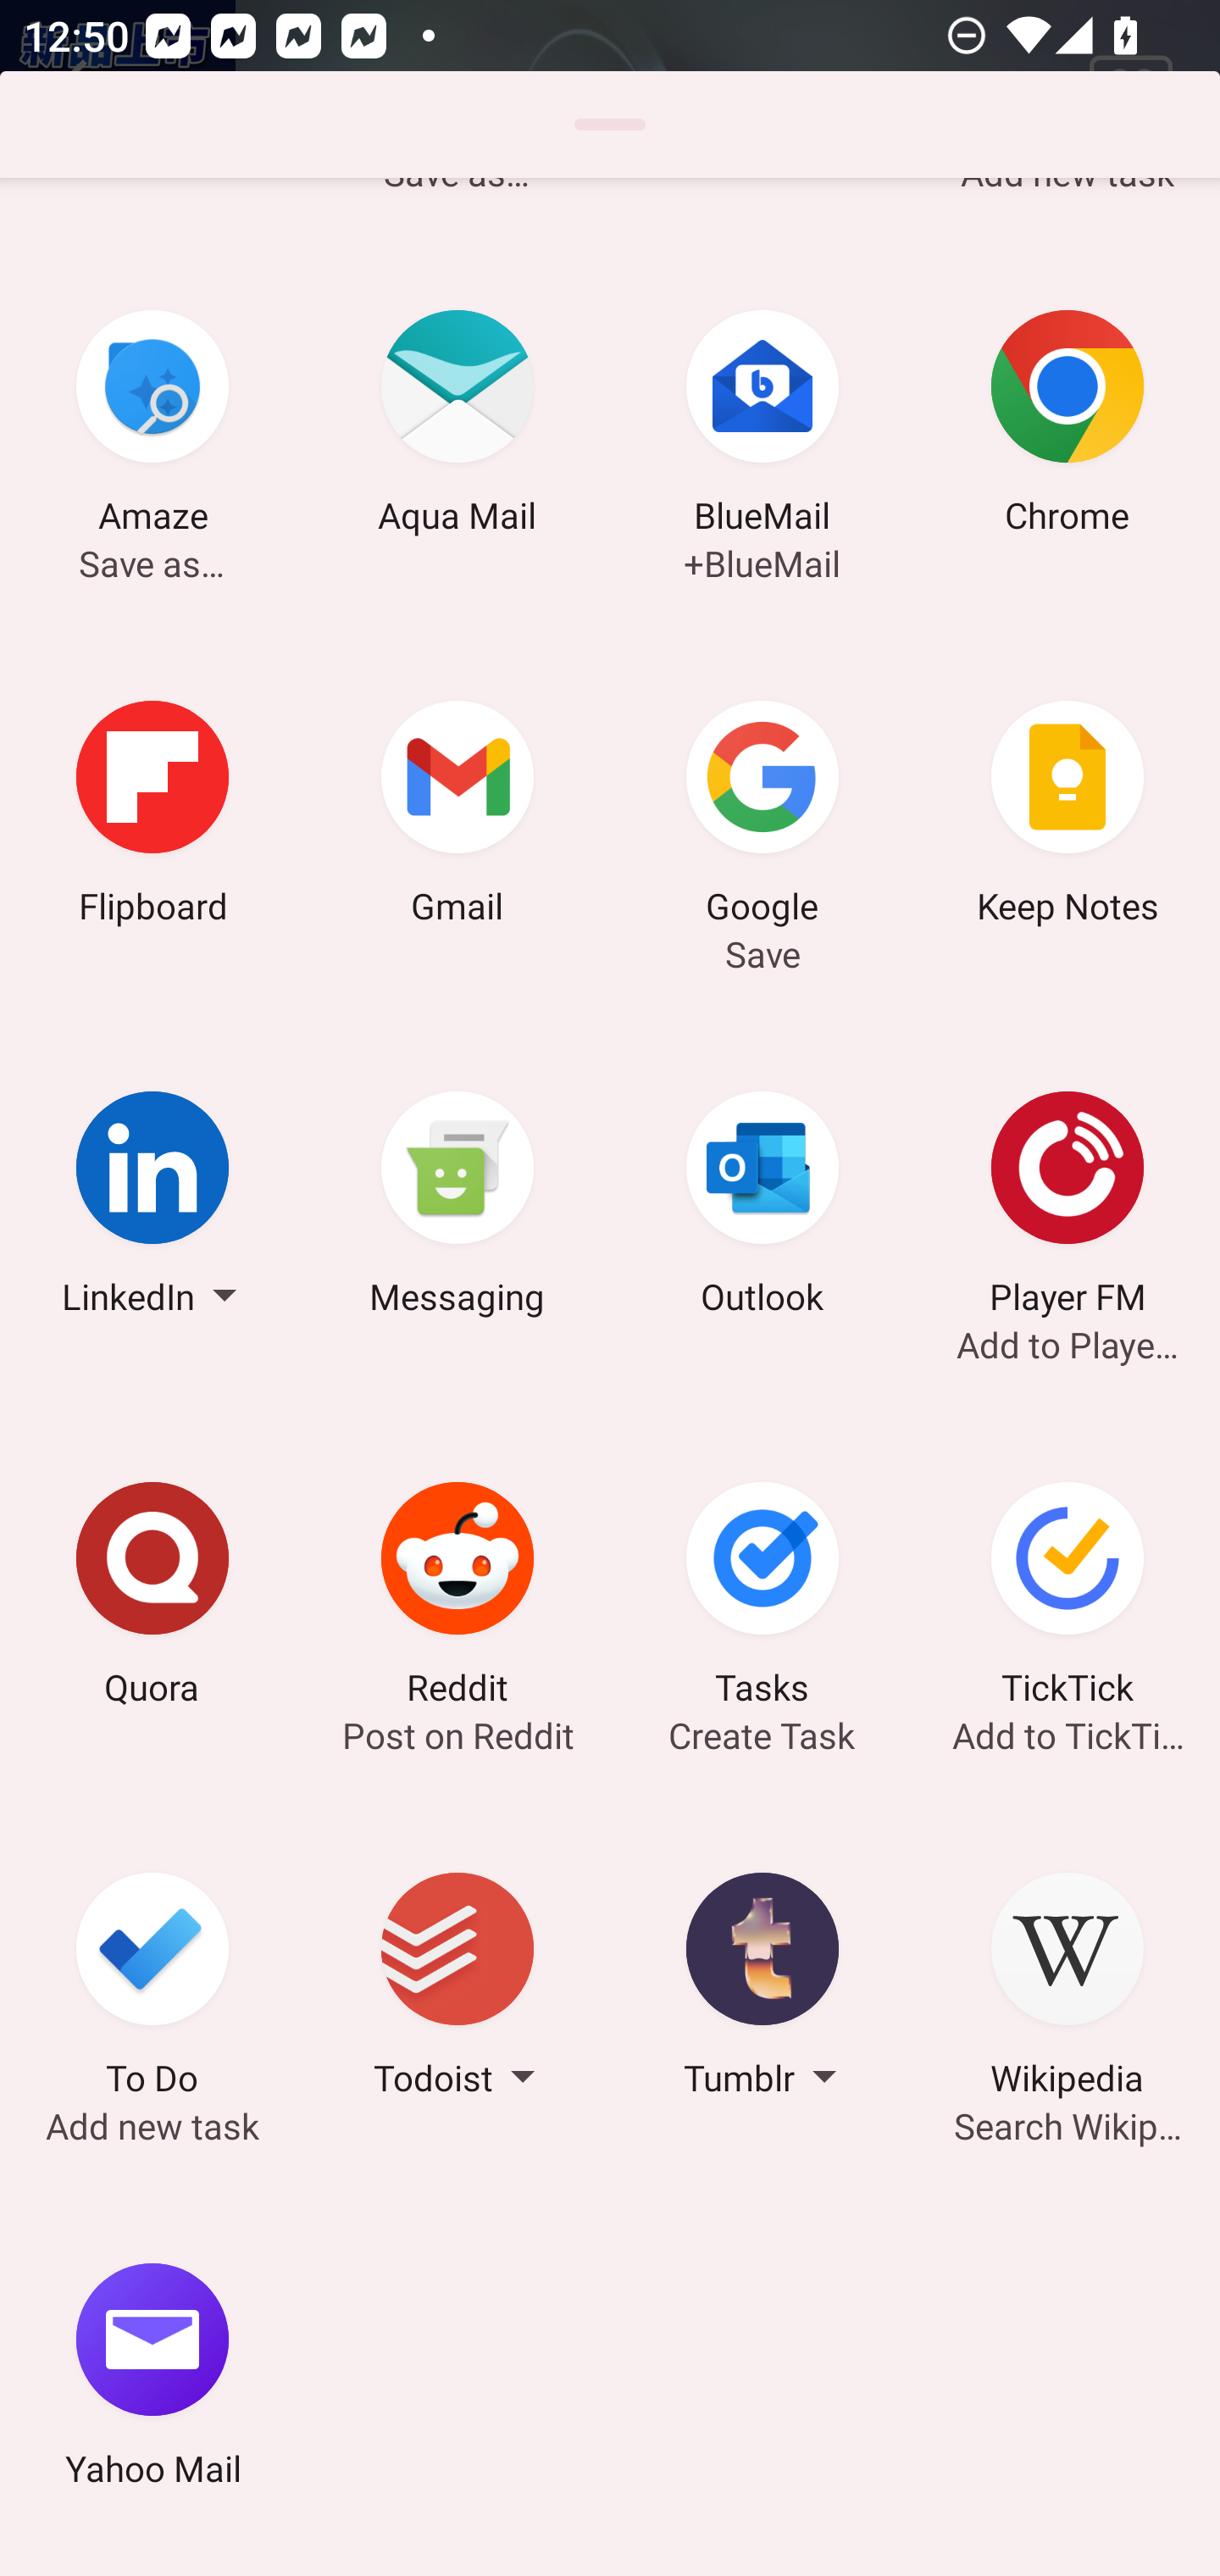  Describe the element at coordinates (457, 817) in the screenshot. I see `Gmail` at that location.